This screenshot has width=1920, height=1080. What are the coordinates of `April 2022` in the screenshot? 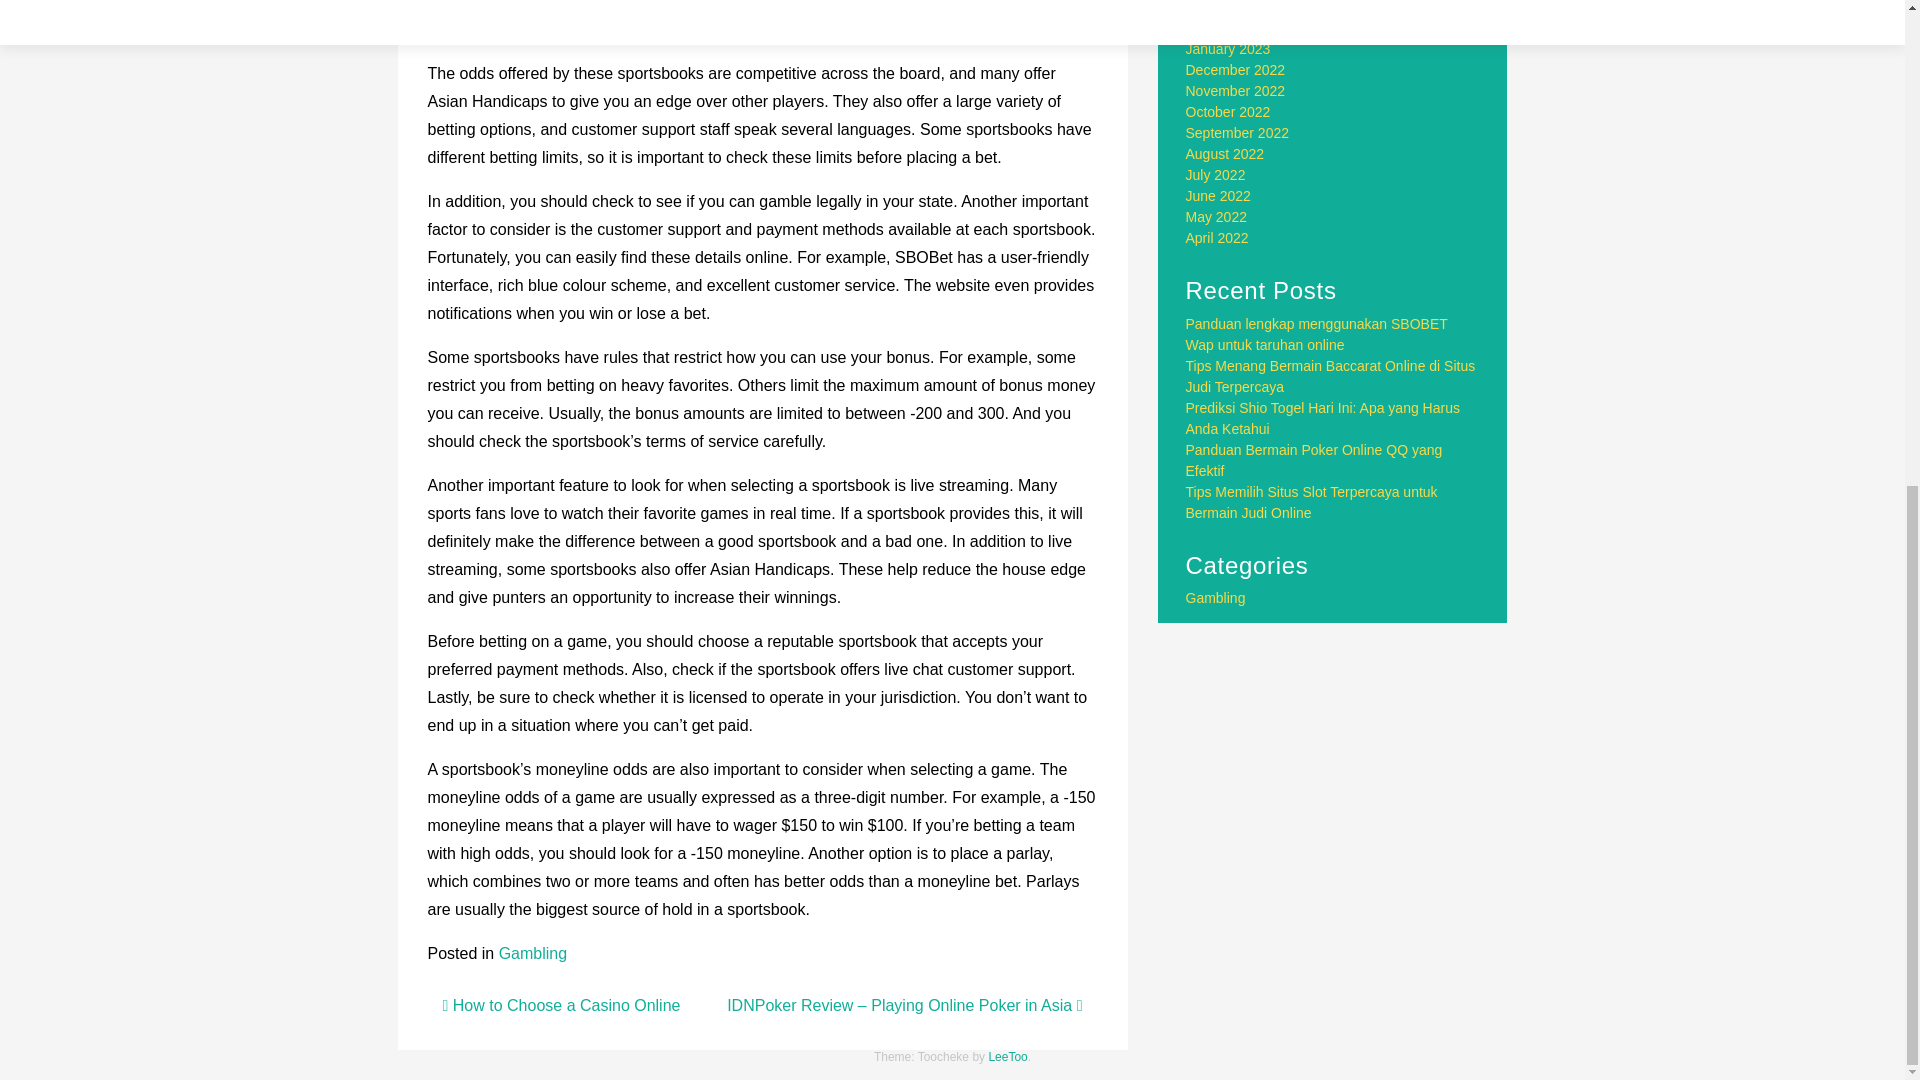 It's located at (1218, 238).